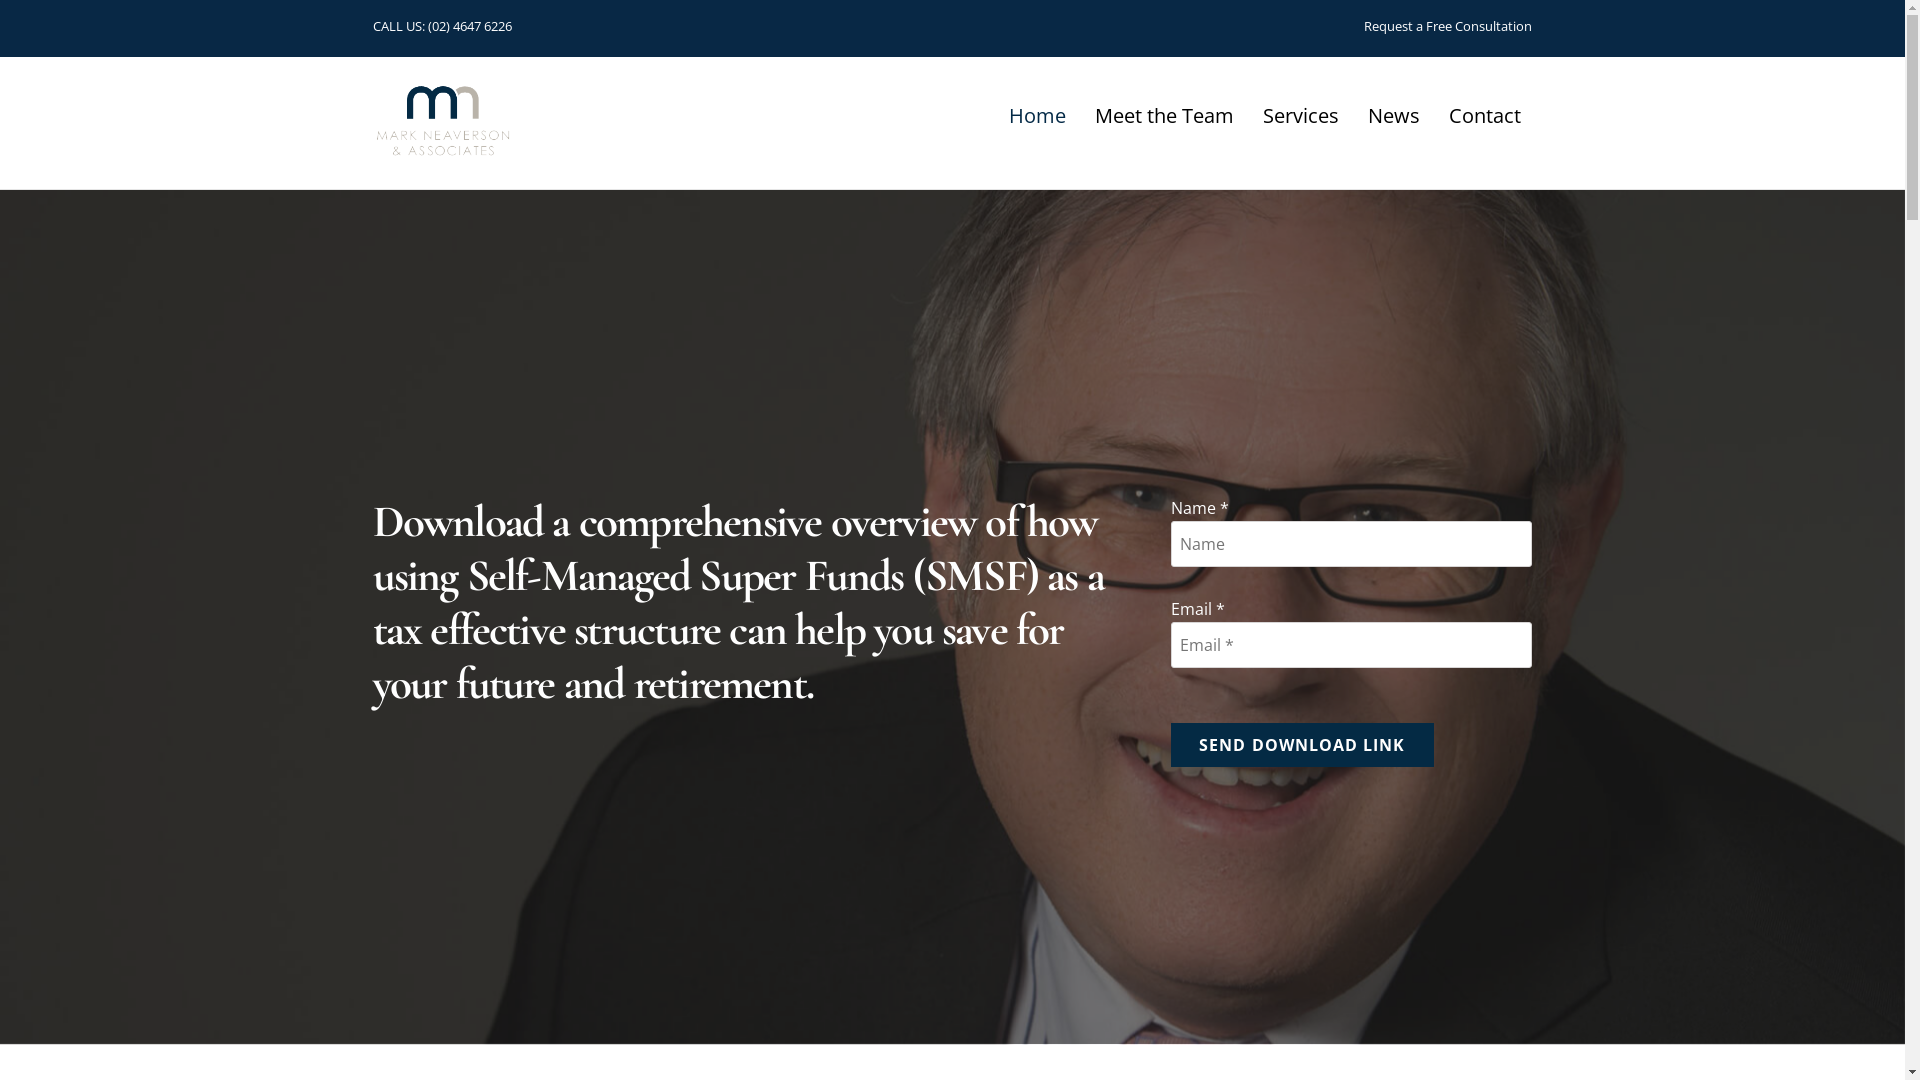 This screenshot has height=1080, width=1920. I want to click on News, so click(1394, 116).